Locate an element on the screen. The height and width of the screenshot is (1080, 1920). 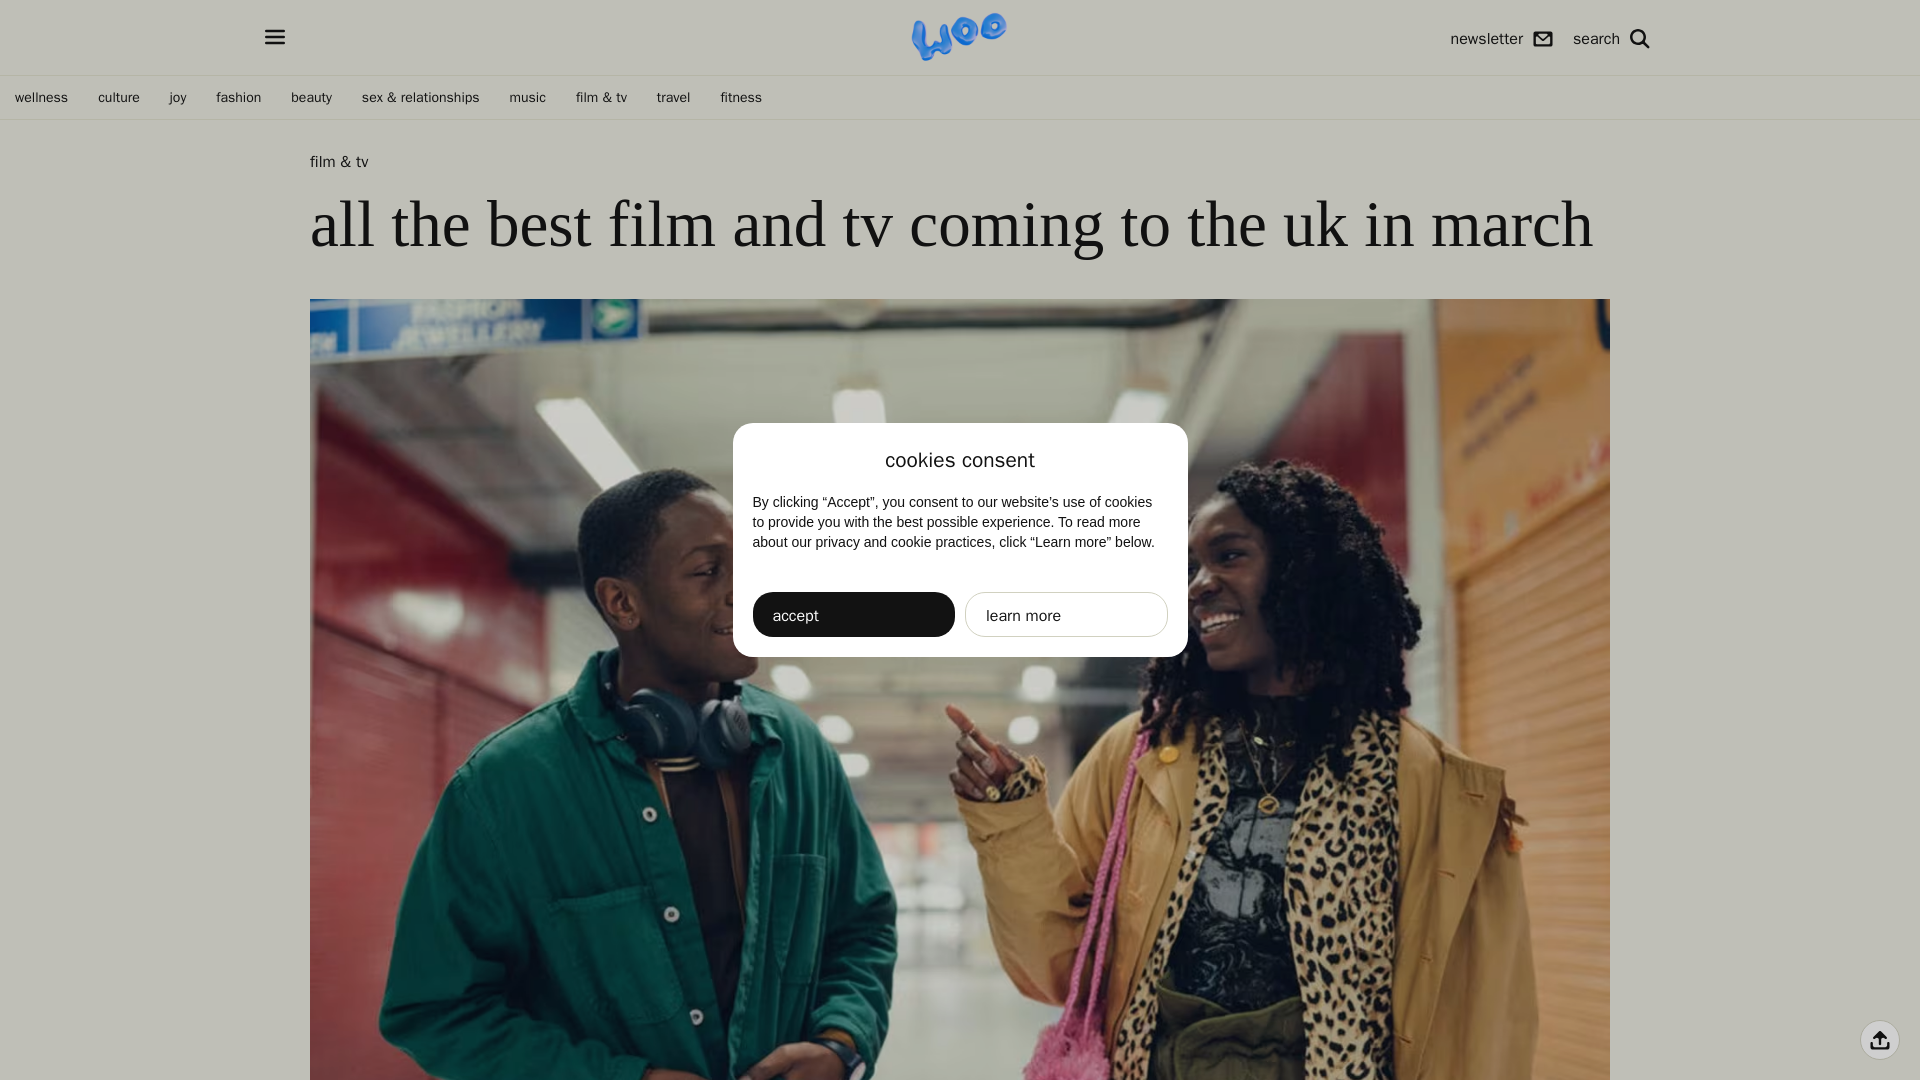
fashion is located at coordinates (238, 98).